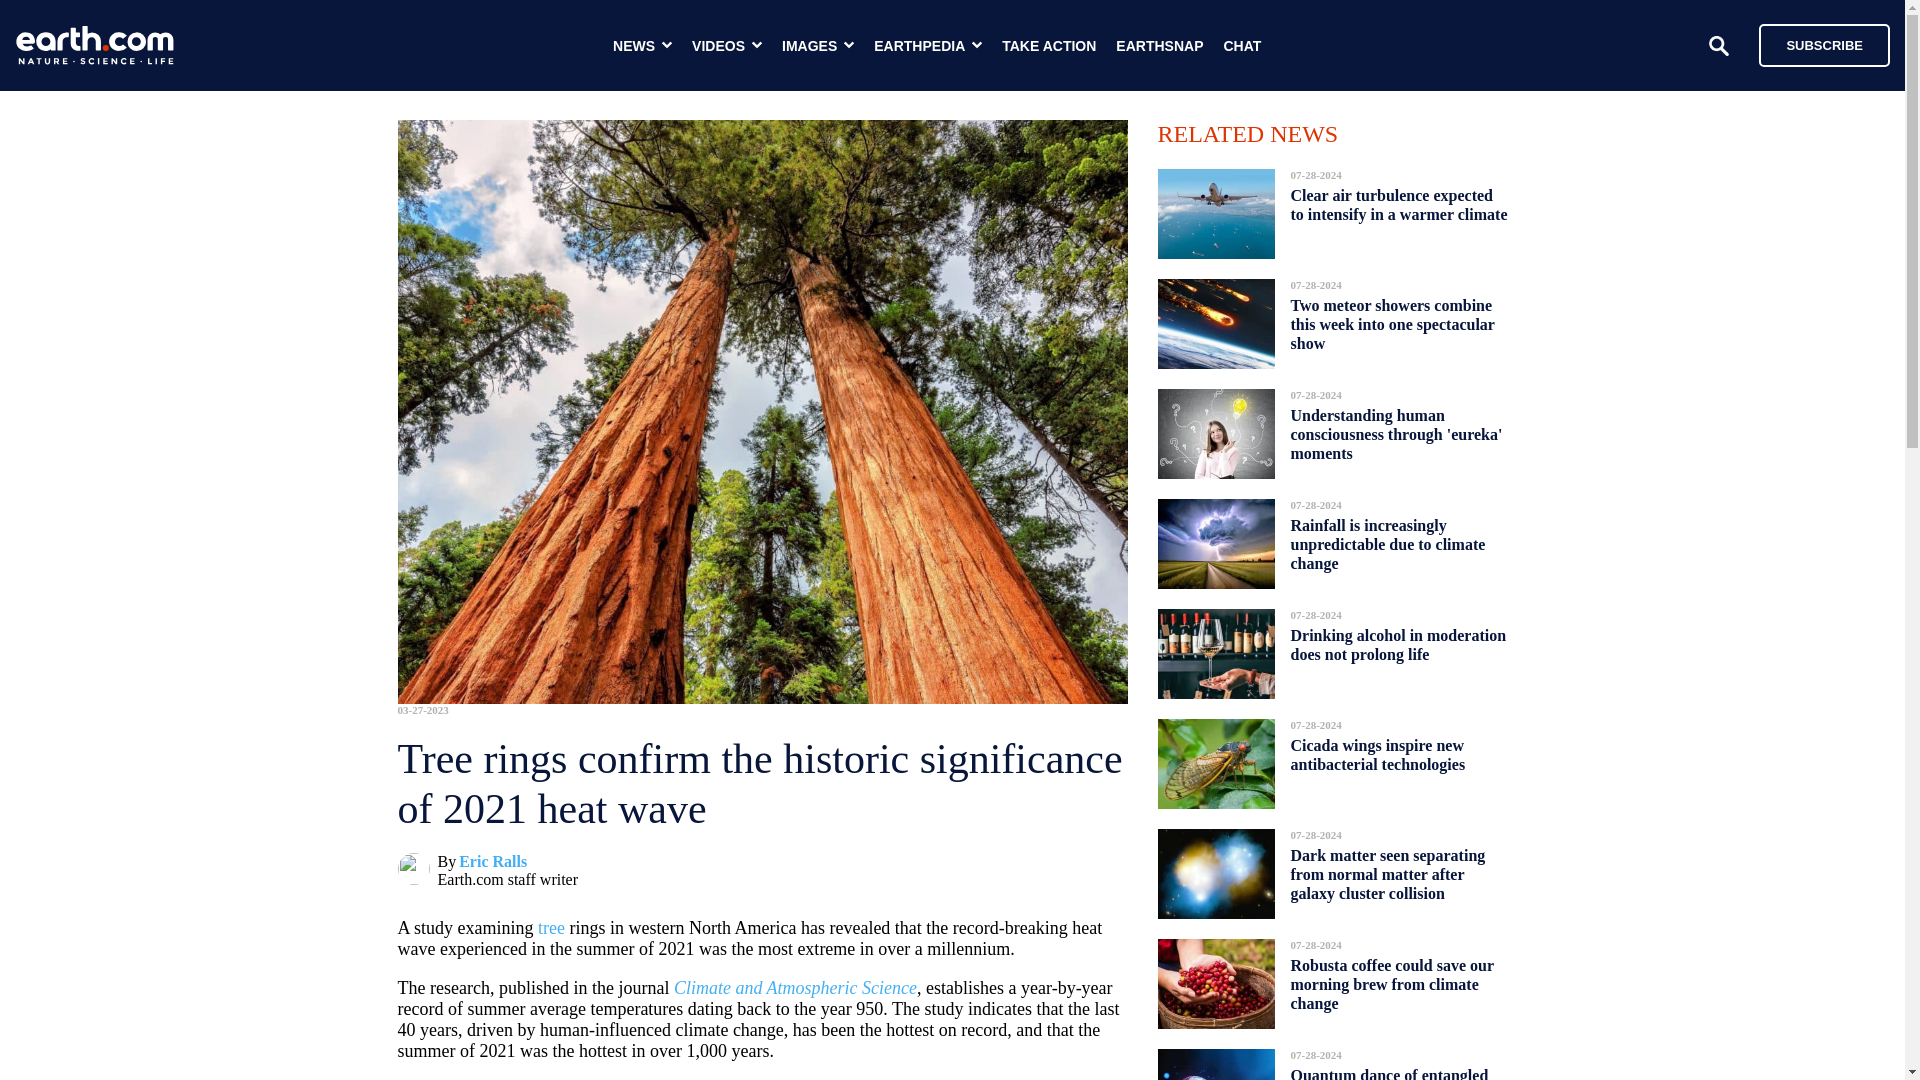 The width and height of the screenshot is (1920, 1080). I want to click on Quantum dance of entangled photons captured in real-time, so click(1392, 1068).